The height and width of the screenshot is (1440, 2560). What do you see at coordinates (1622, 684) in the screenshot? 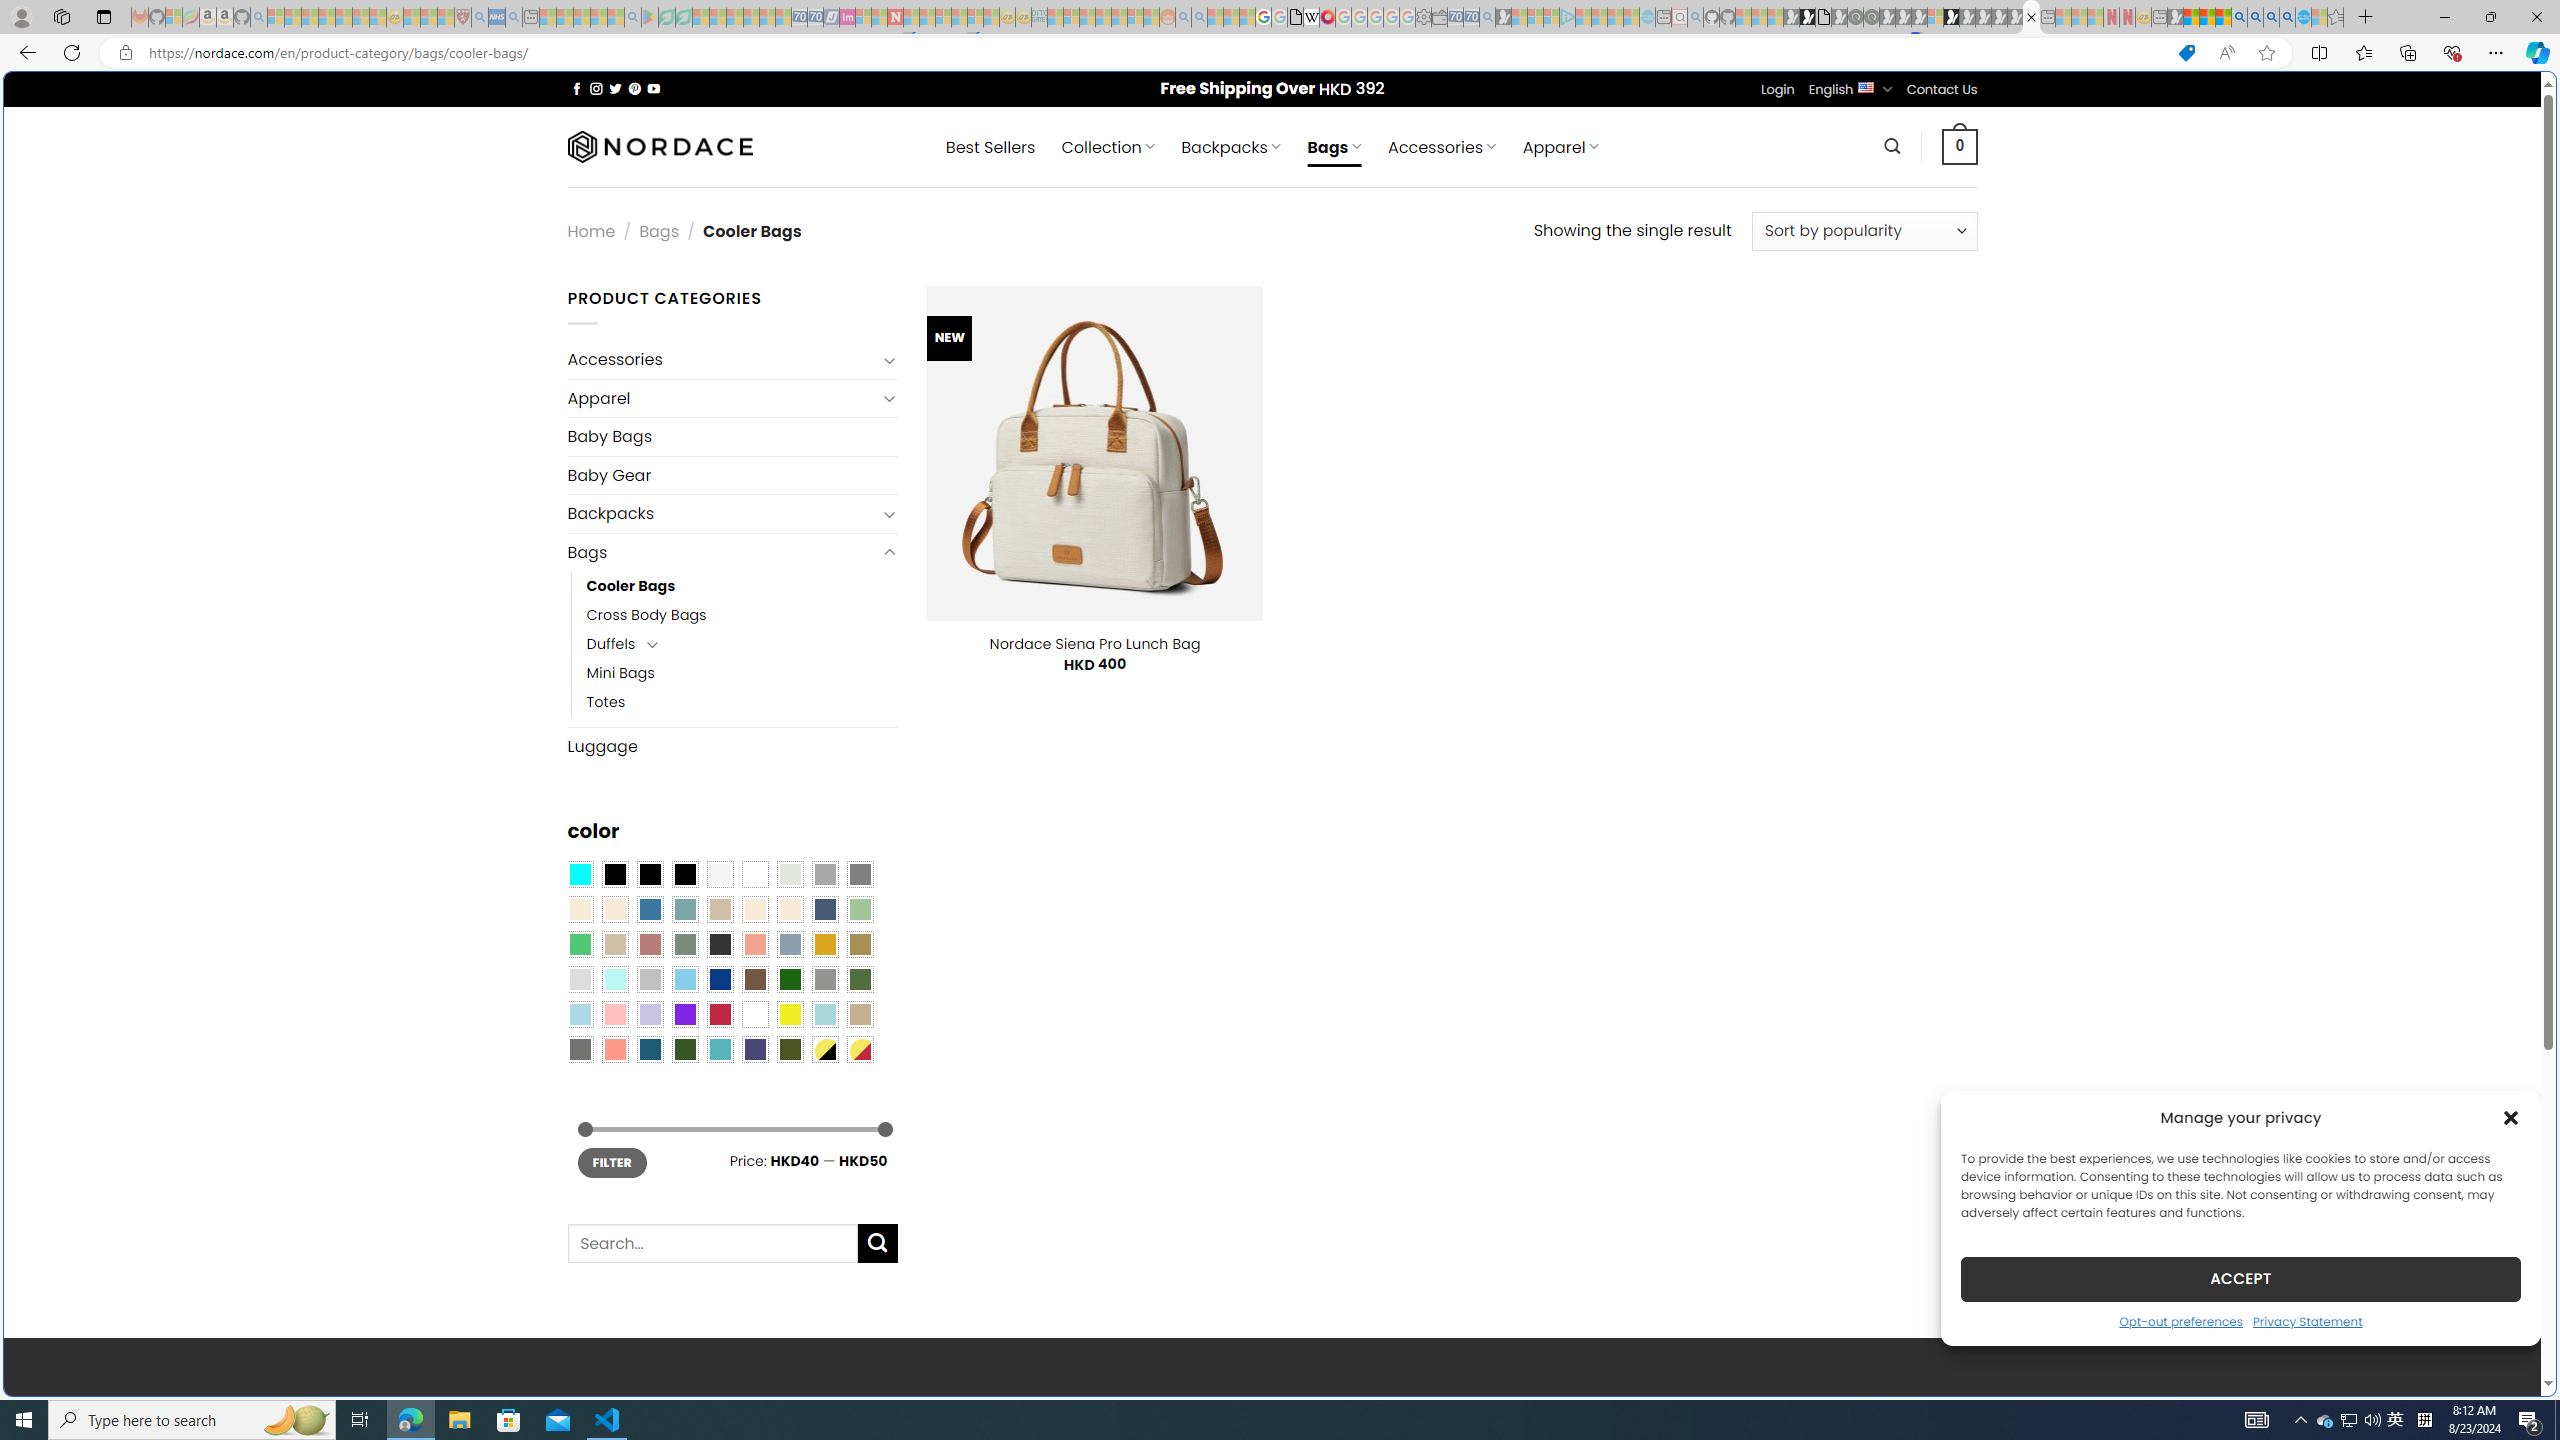
I see `utah sues federal government - Search` at bounding box center [1622, 684].